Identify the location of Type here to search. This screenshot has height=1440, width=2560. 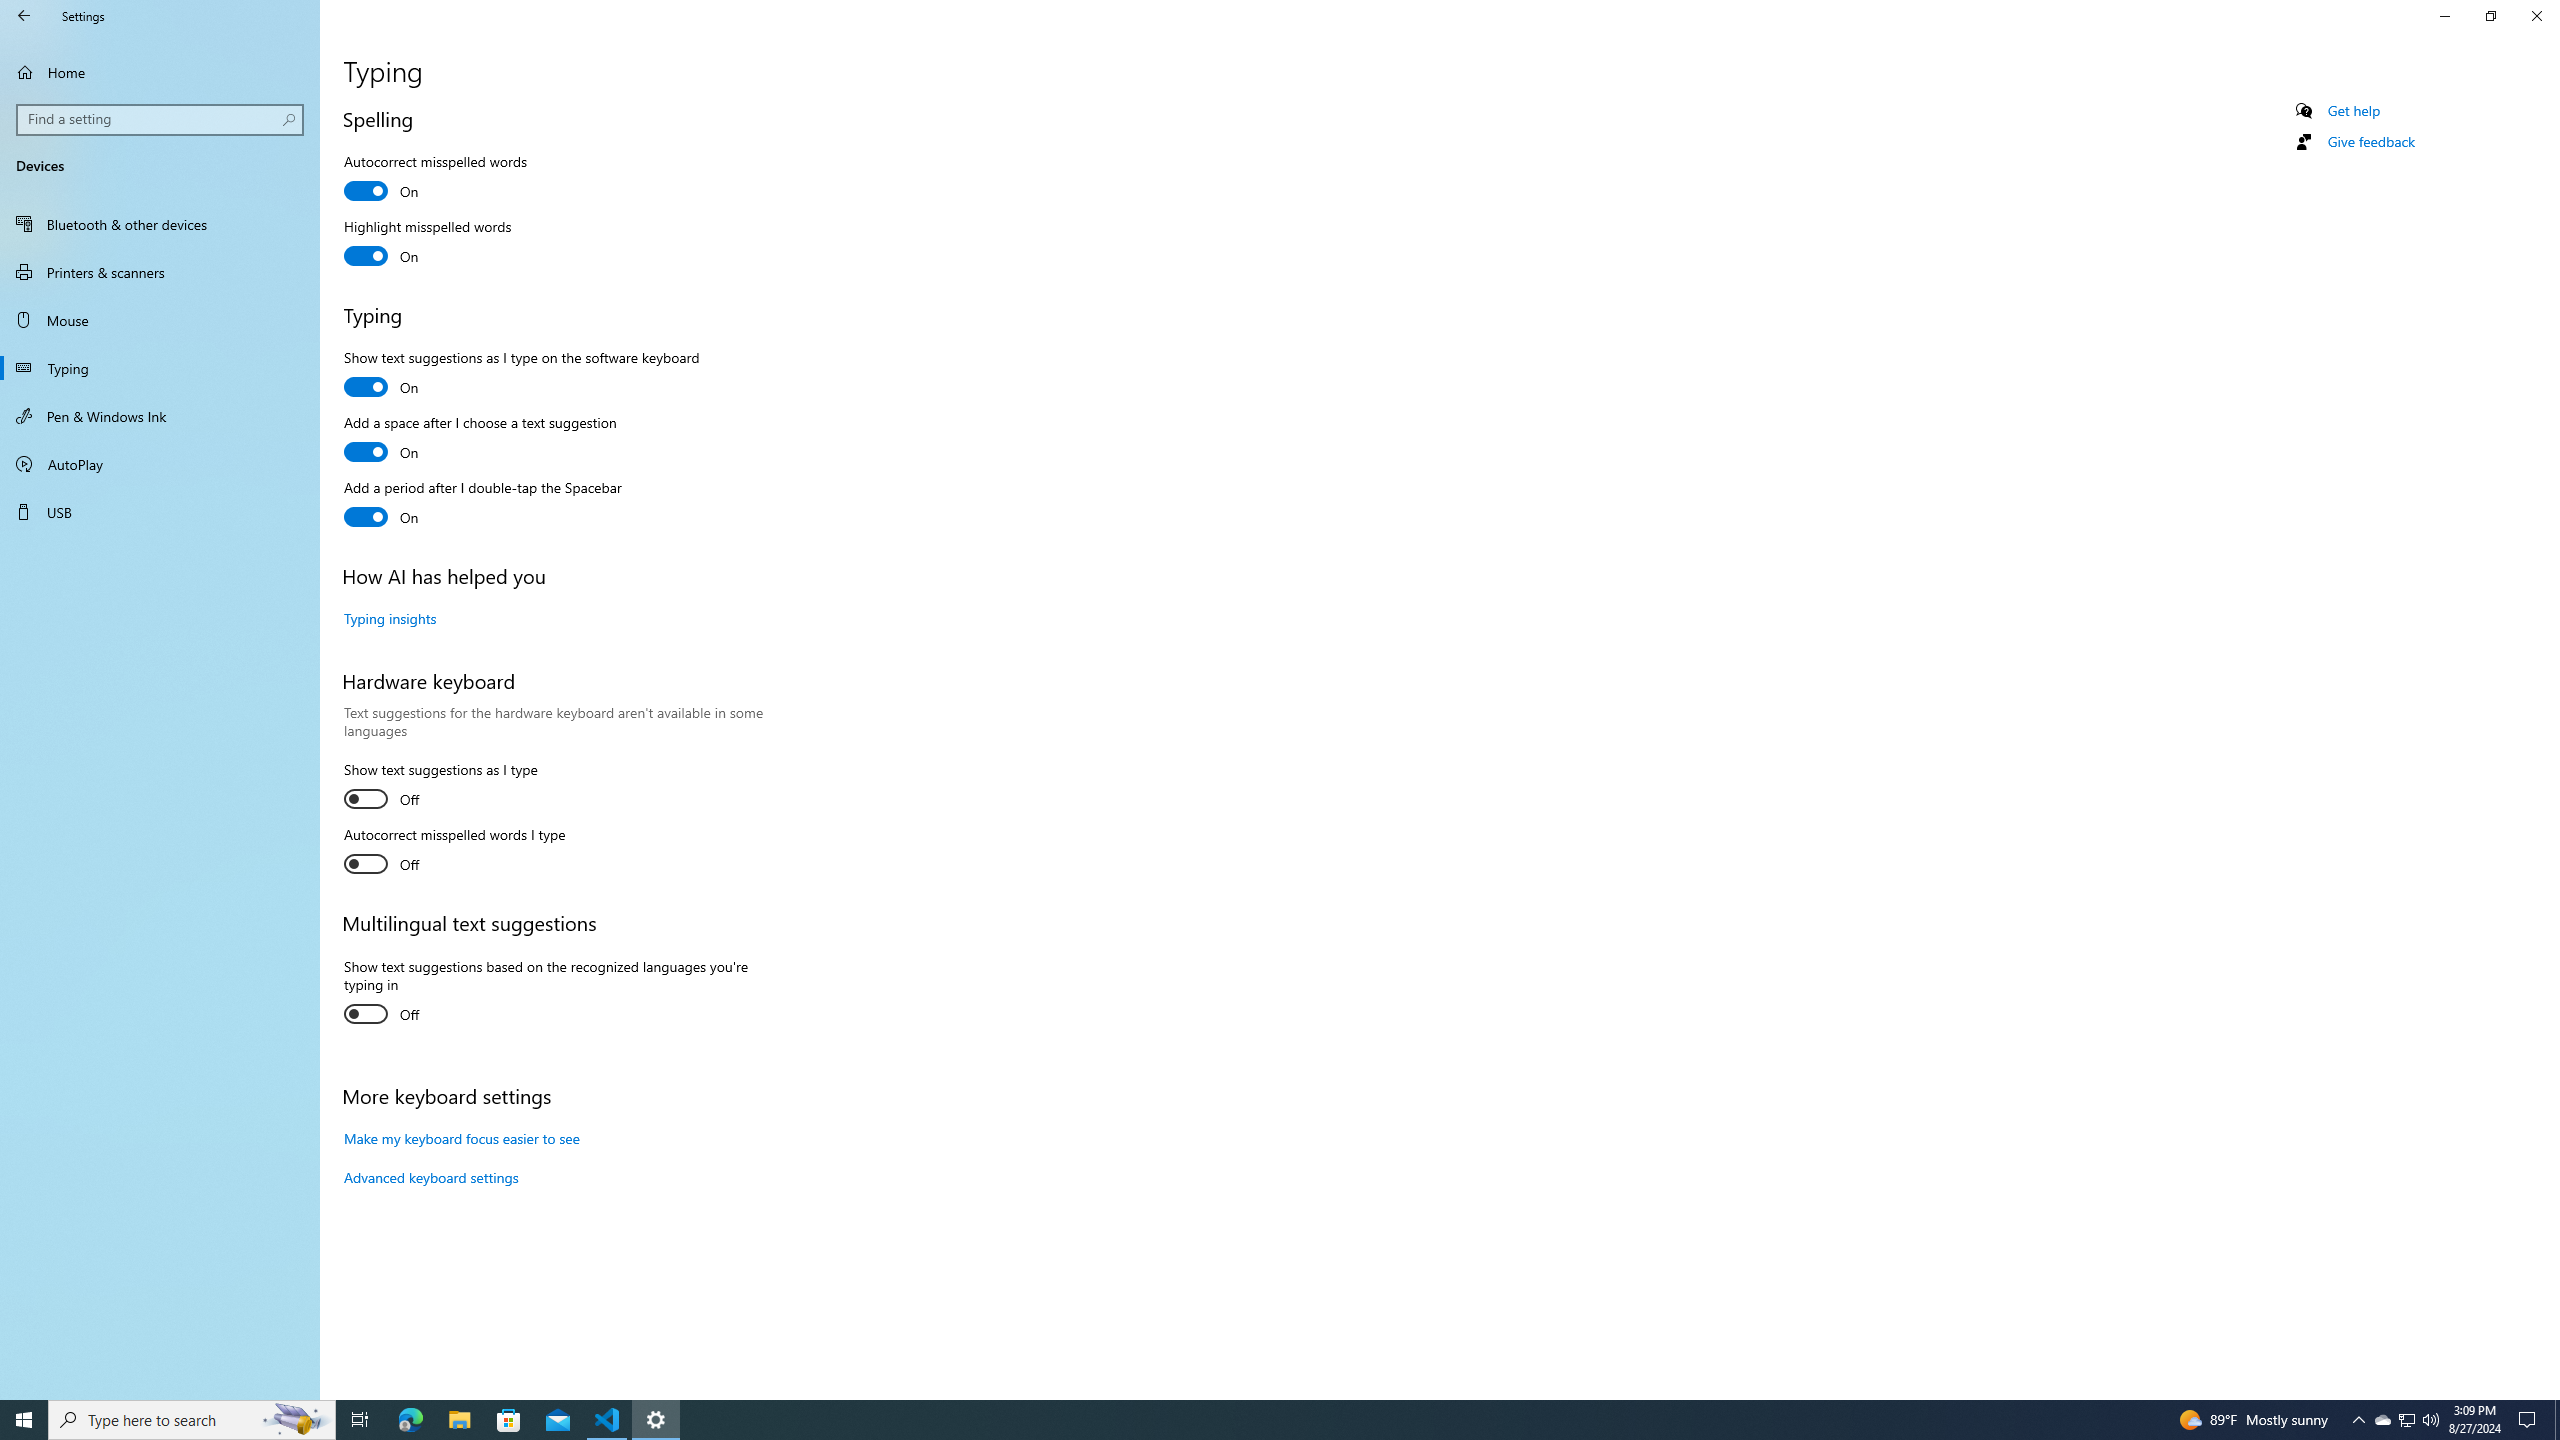
(192, 1420).